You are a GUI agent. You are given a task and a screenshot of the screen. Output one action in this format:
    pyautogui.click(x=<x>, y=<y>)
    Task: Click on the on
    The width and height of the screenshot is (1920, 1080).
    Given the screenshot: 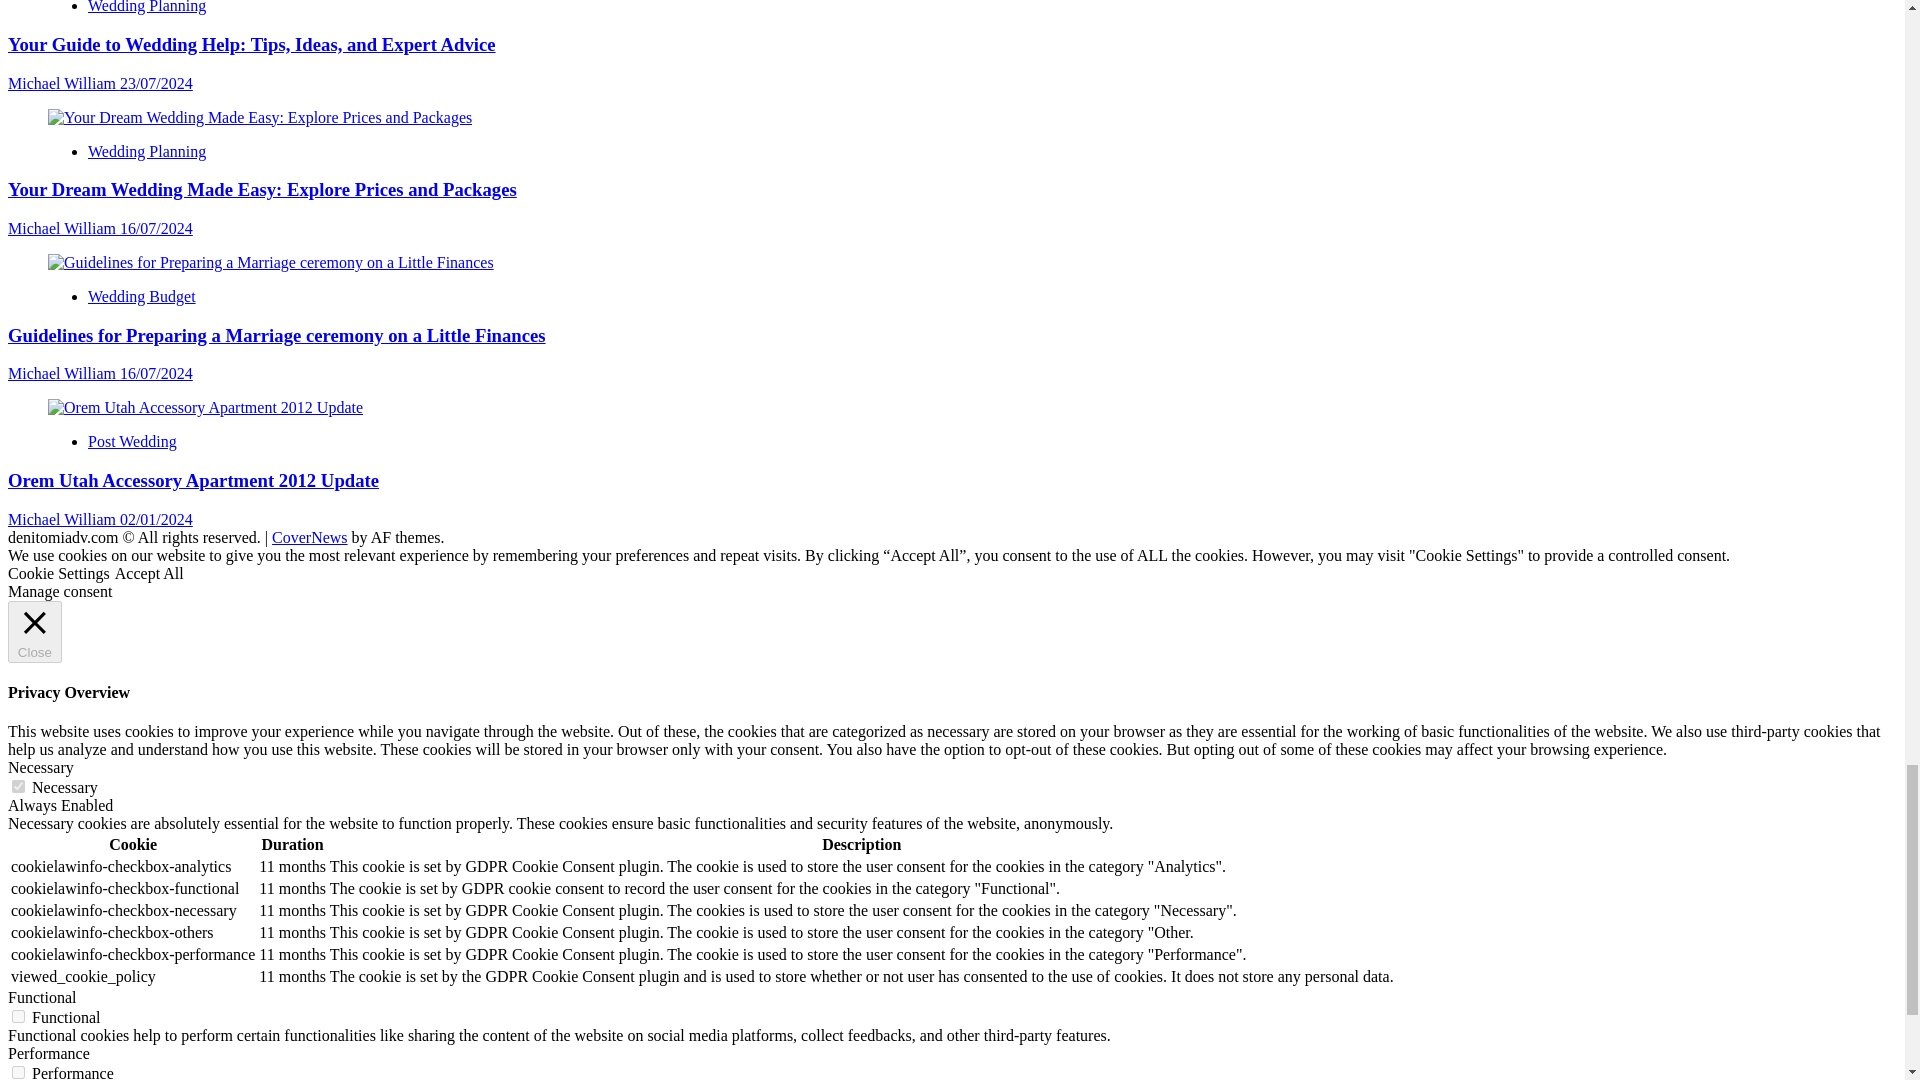 What is the action you would take?
    pyautogui.click(x=18, y=786)
    